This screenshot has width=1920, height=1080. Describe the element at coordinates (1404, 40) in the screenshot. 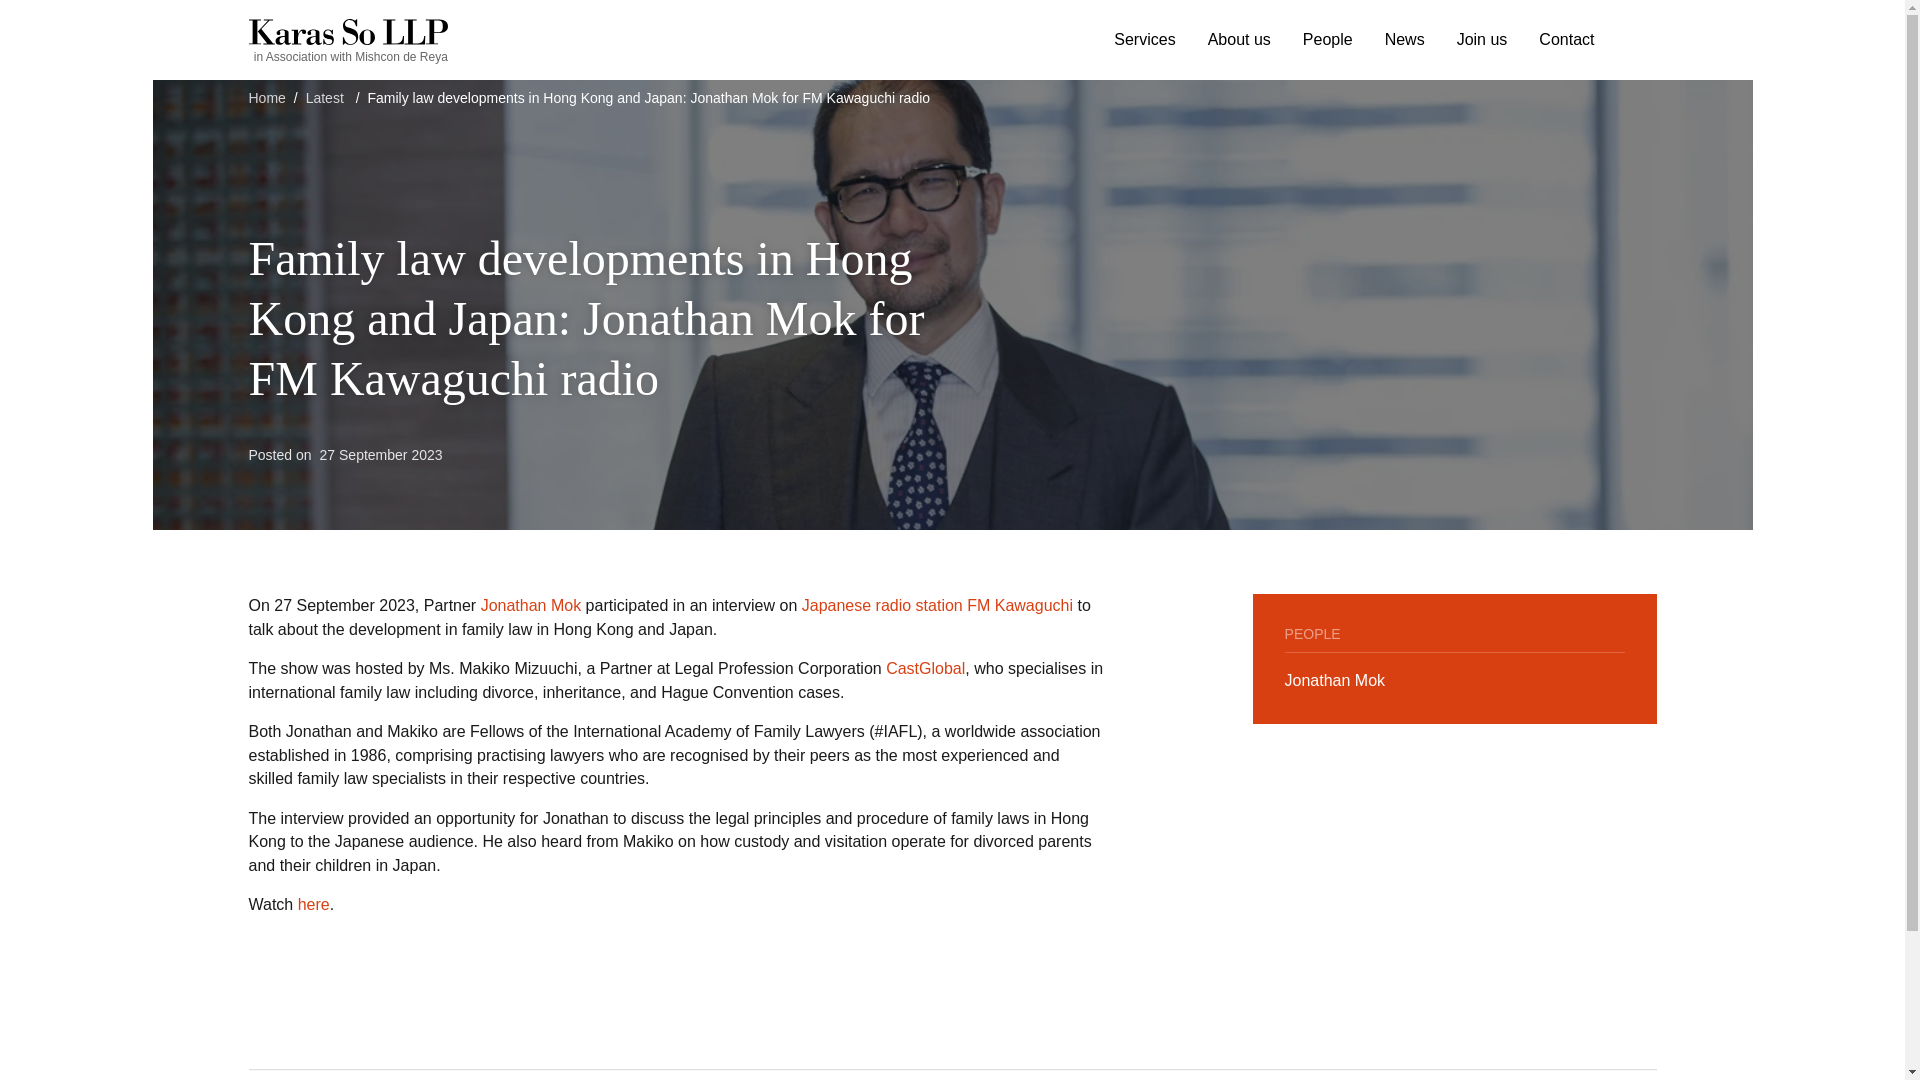

I see `News` at that location.